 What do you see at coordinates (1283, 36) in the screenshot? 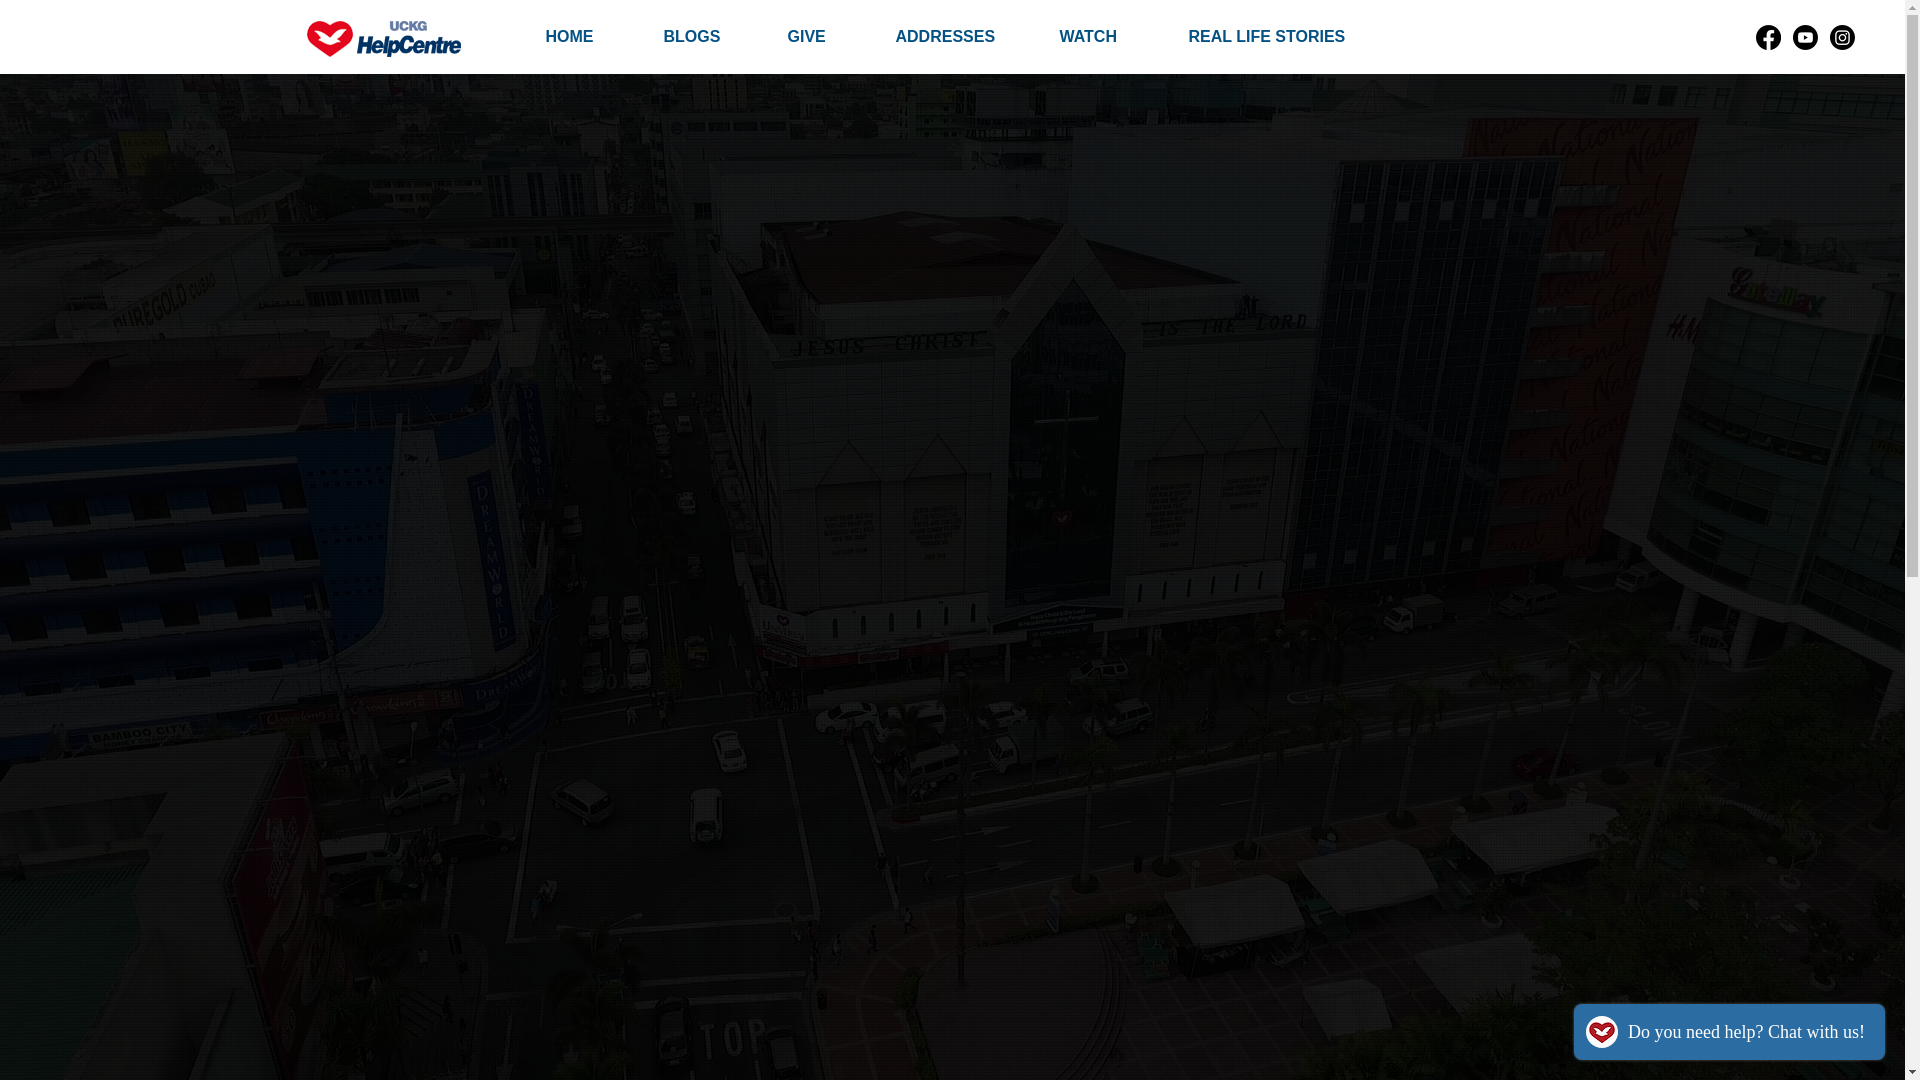
I see `REAL LIFE STORIES` at bounding box center [1283, 36].